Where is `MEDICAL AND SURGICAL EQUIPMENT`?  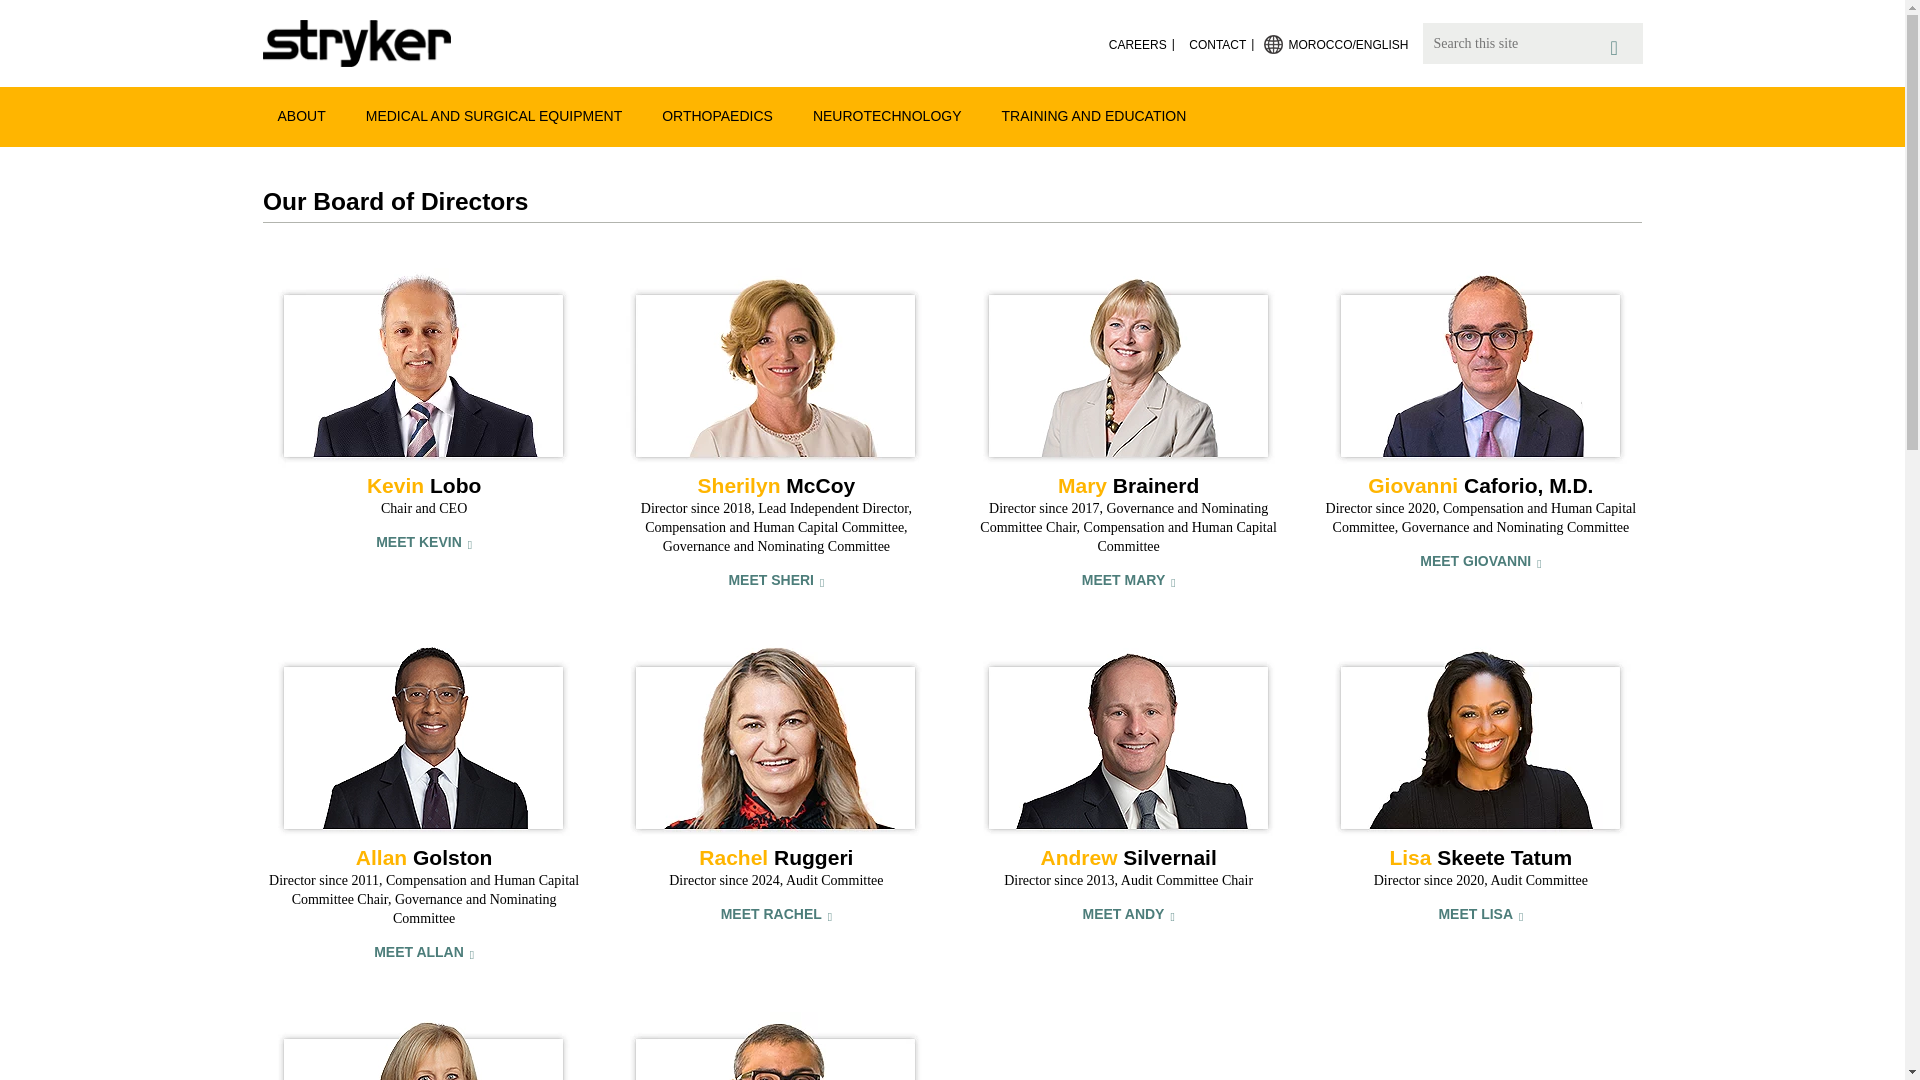
MEDICAL AND SURGICAL EQUIPMENT is located at coordinates (494, 115).